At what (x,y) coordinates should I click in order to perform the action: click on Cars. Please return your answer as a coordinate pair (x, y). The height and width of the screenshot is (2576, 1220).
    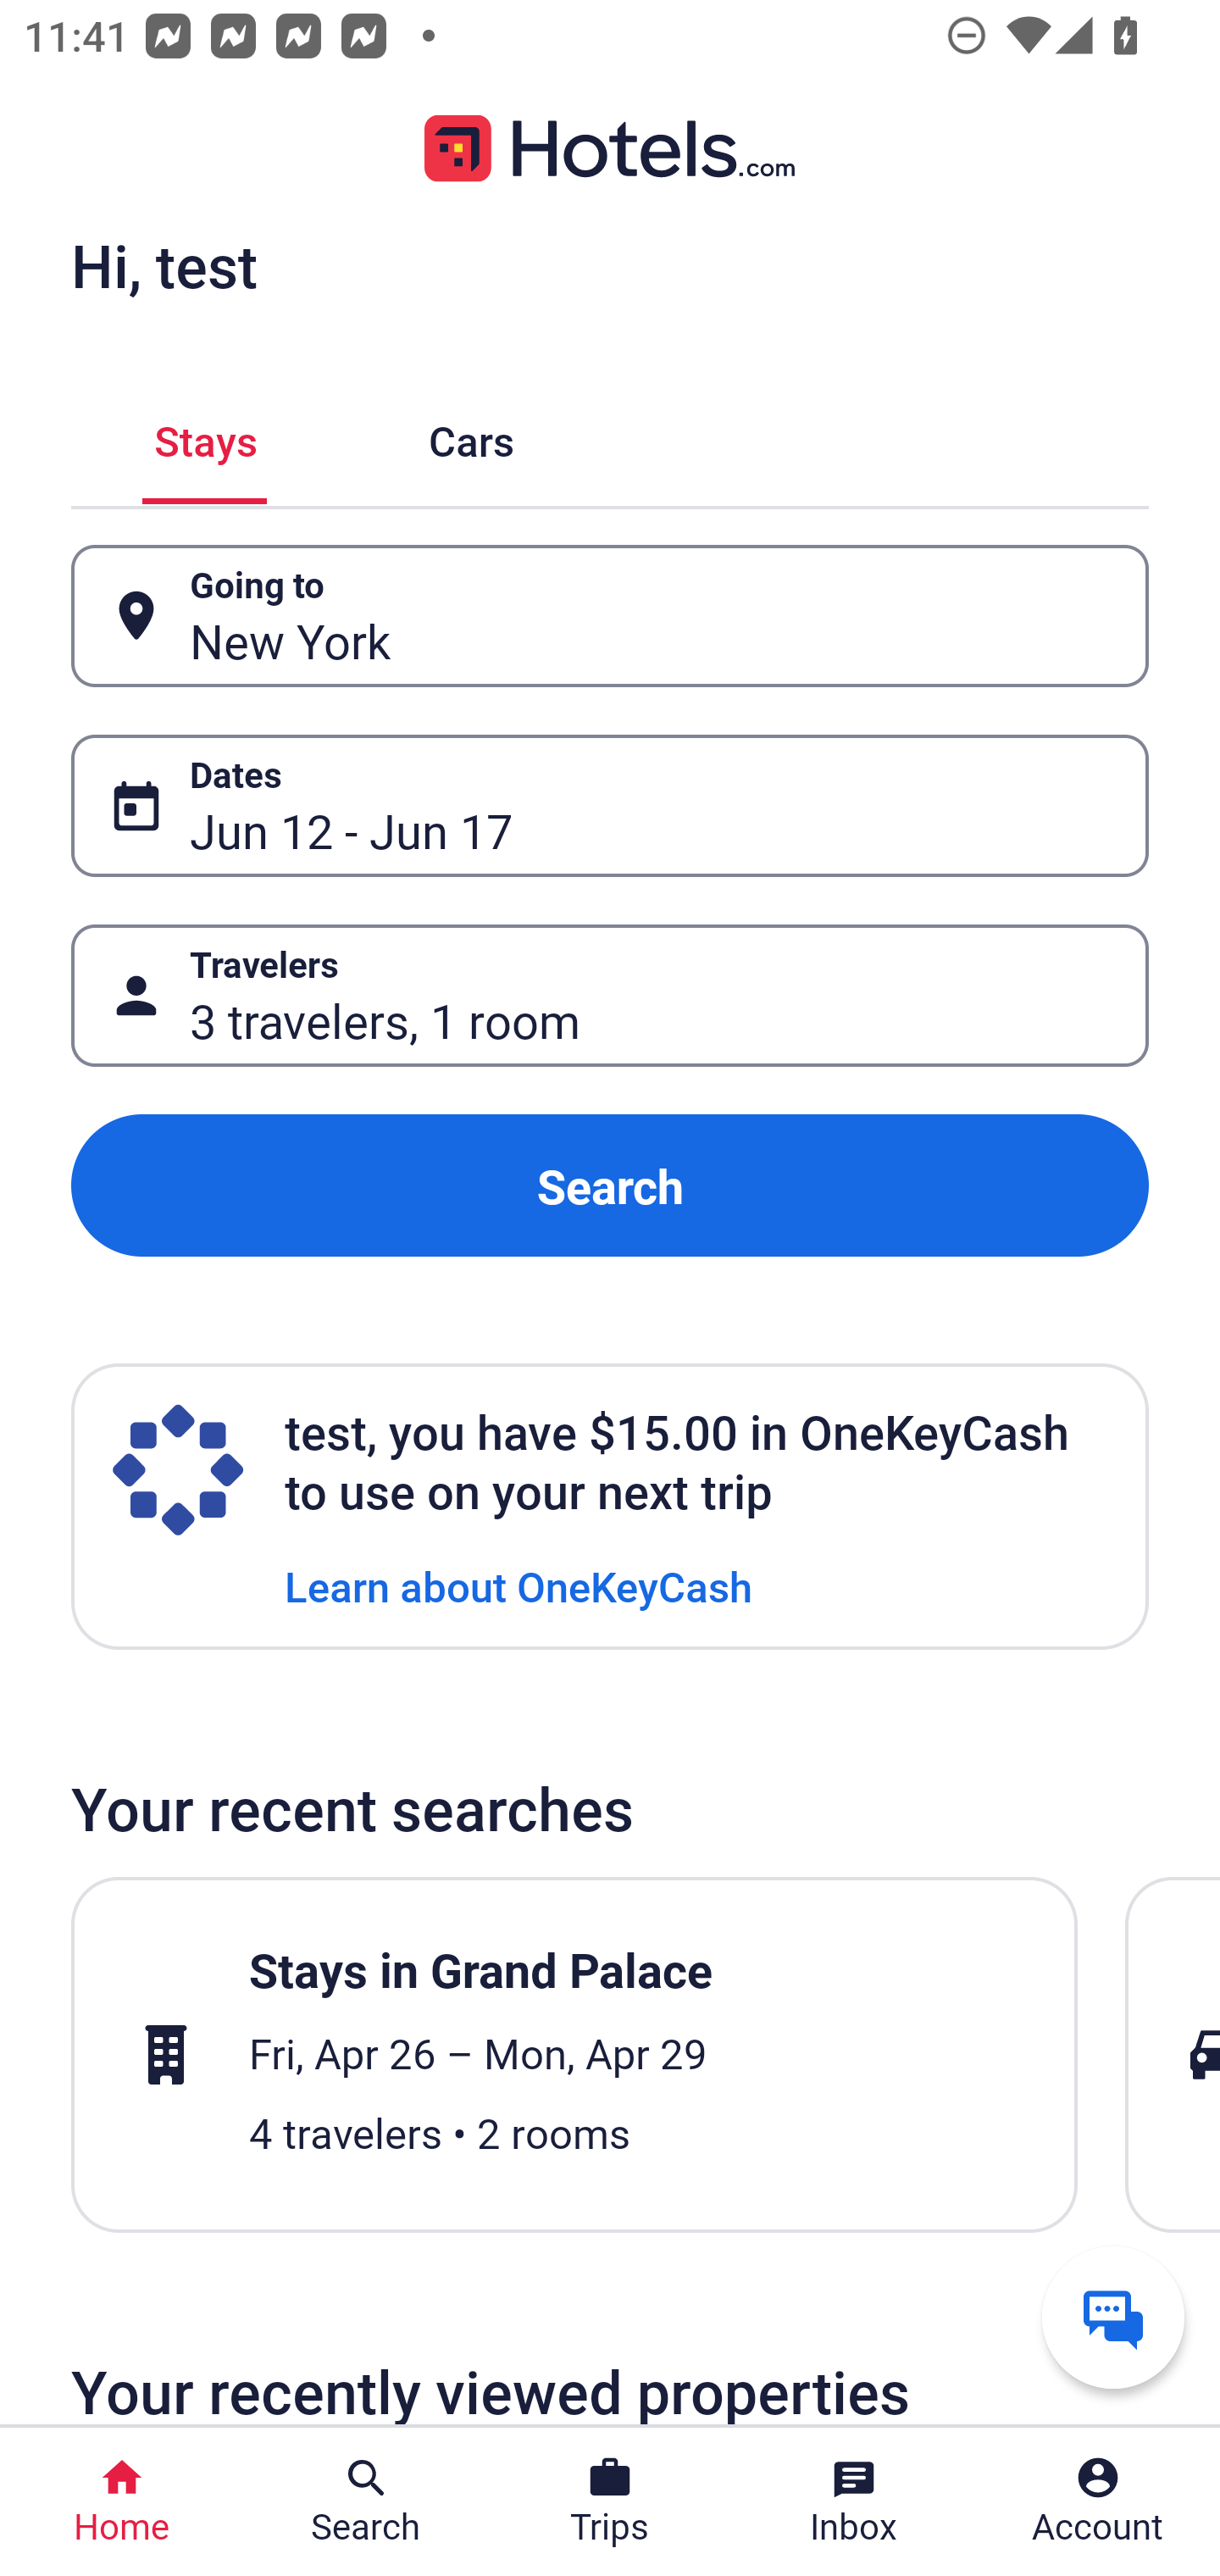
    Looking at the image, I should click on (471, 436).